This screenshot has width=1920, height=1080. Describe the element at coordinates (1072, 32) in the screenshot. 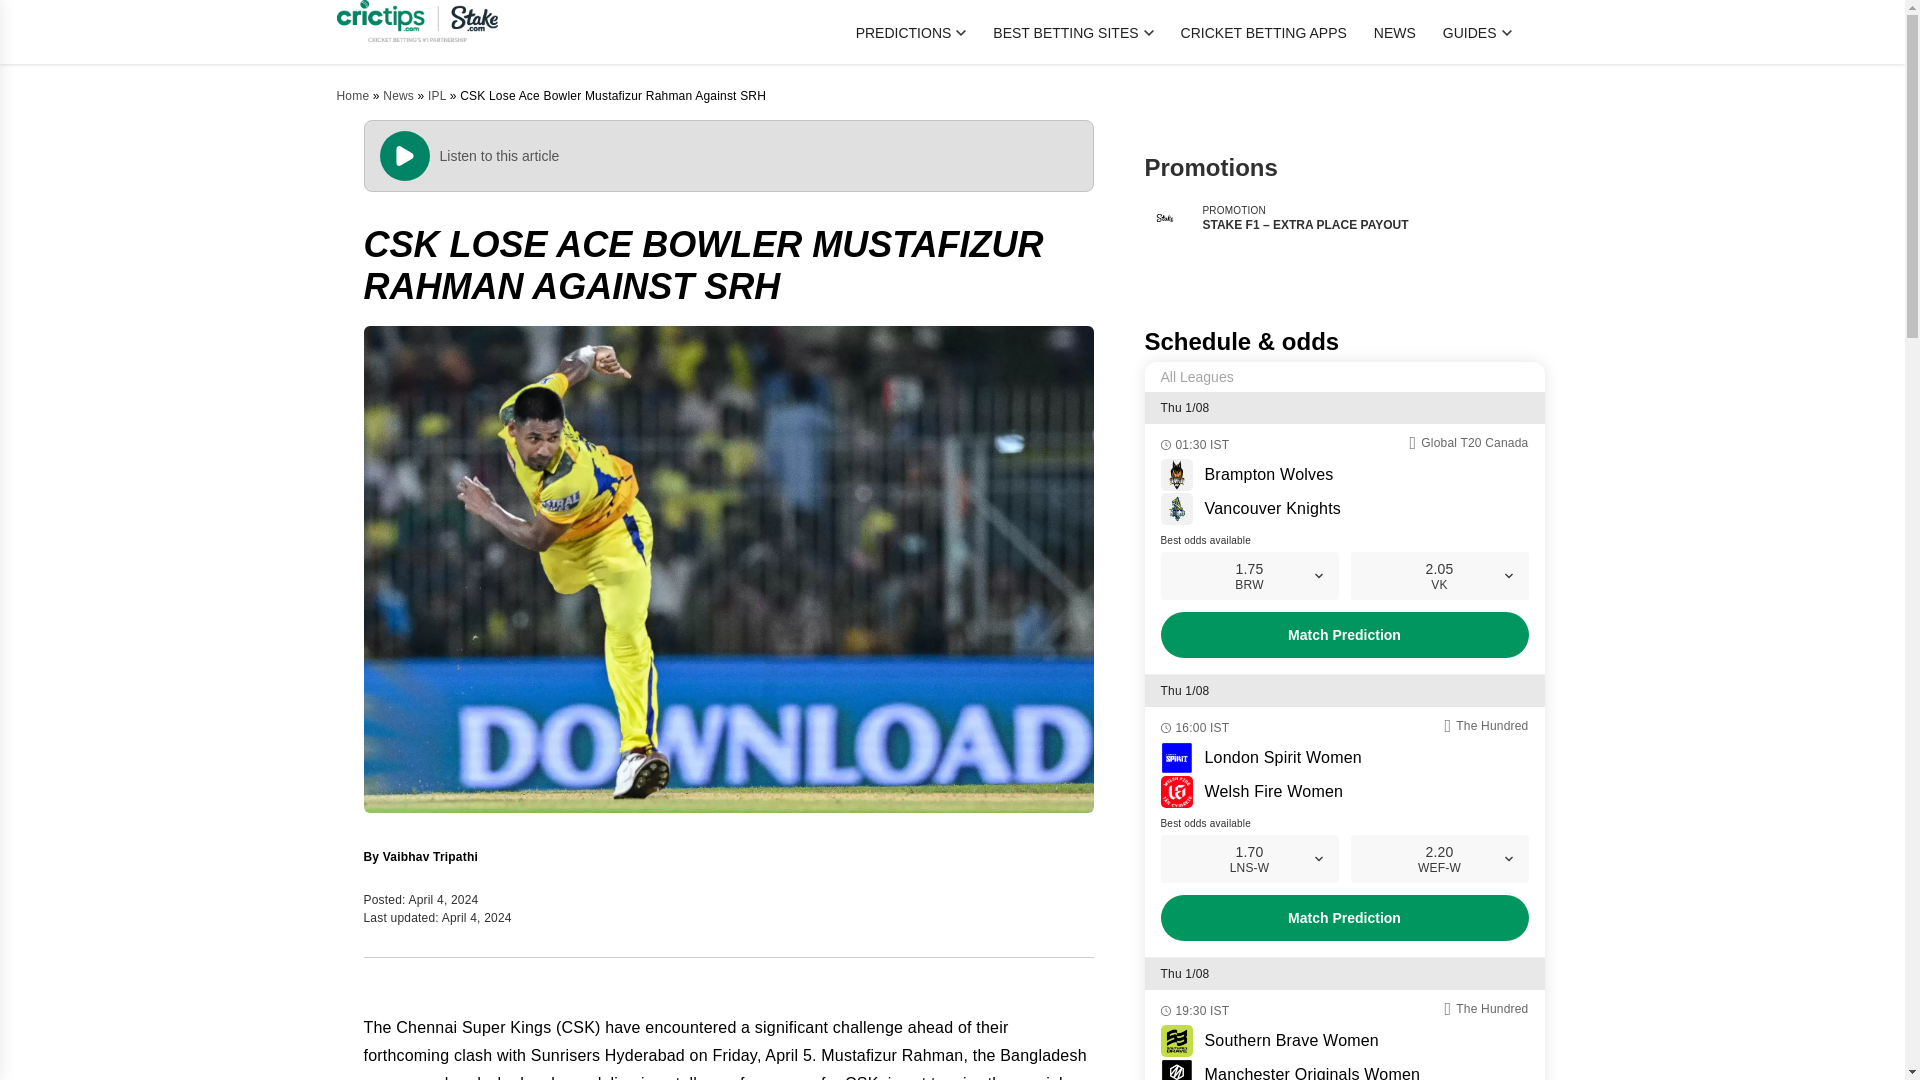

I see `BEST BETTING SITES` at that location.